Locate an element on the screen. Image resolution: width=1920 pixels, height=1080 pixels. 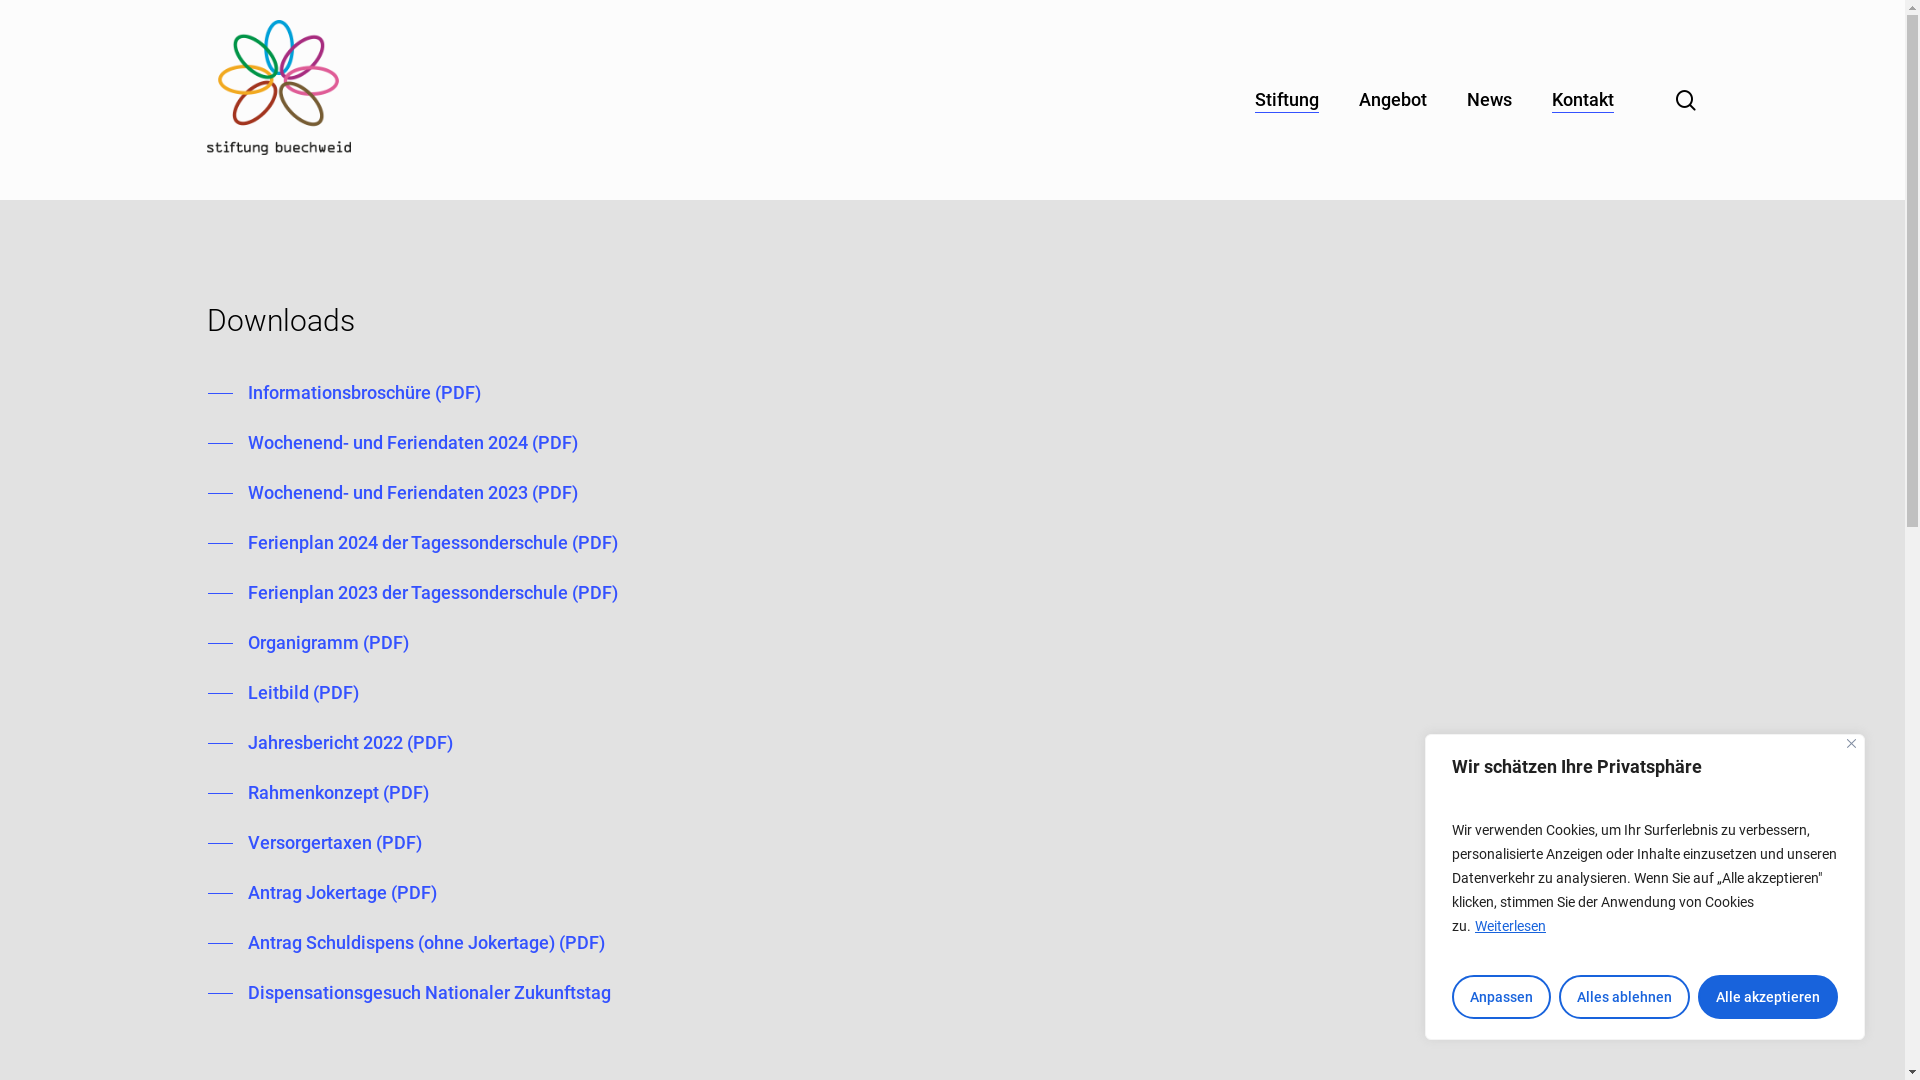
Angebot is located at coordinates (1393, 100).